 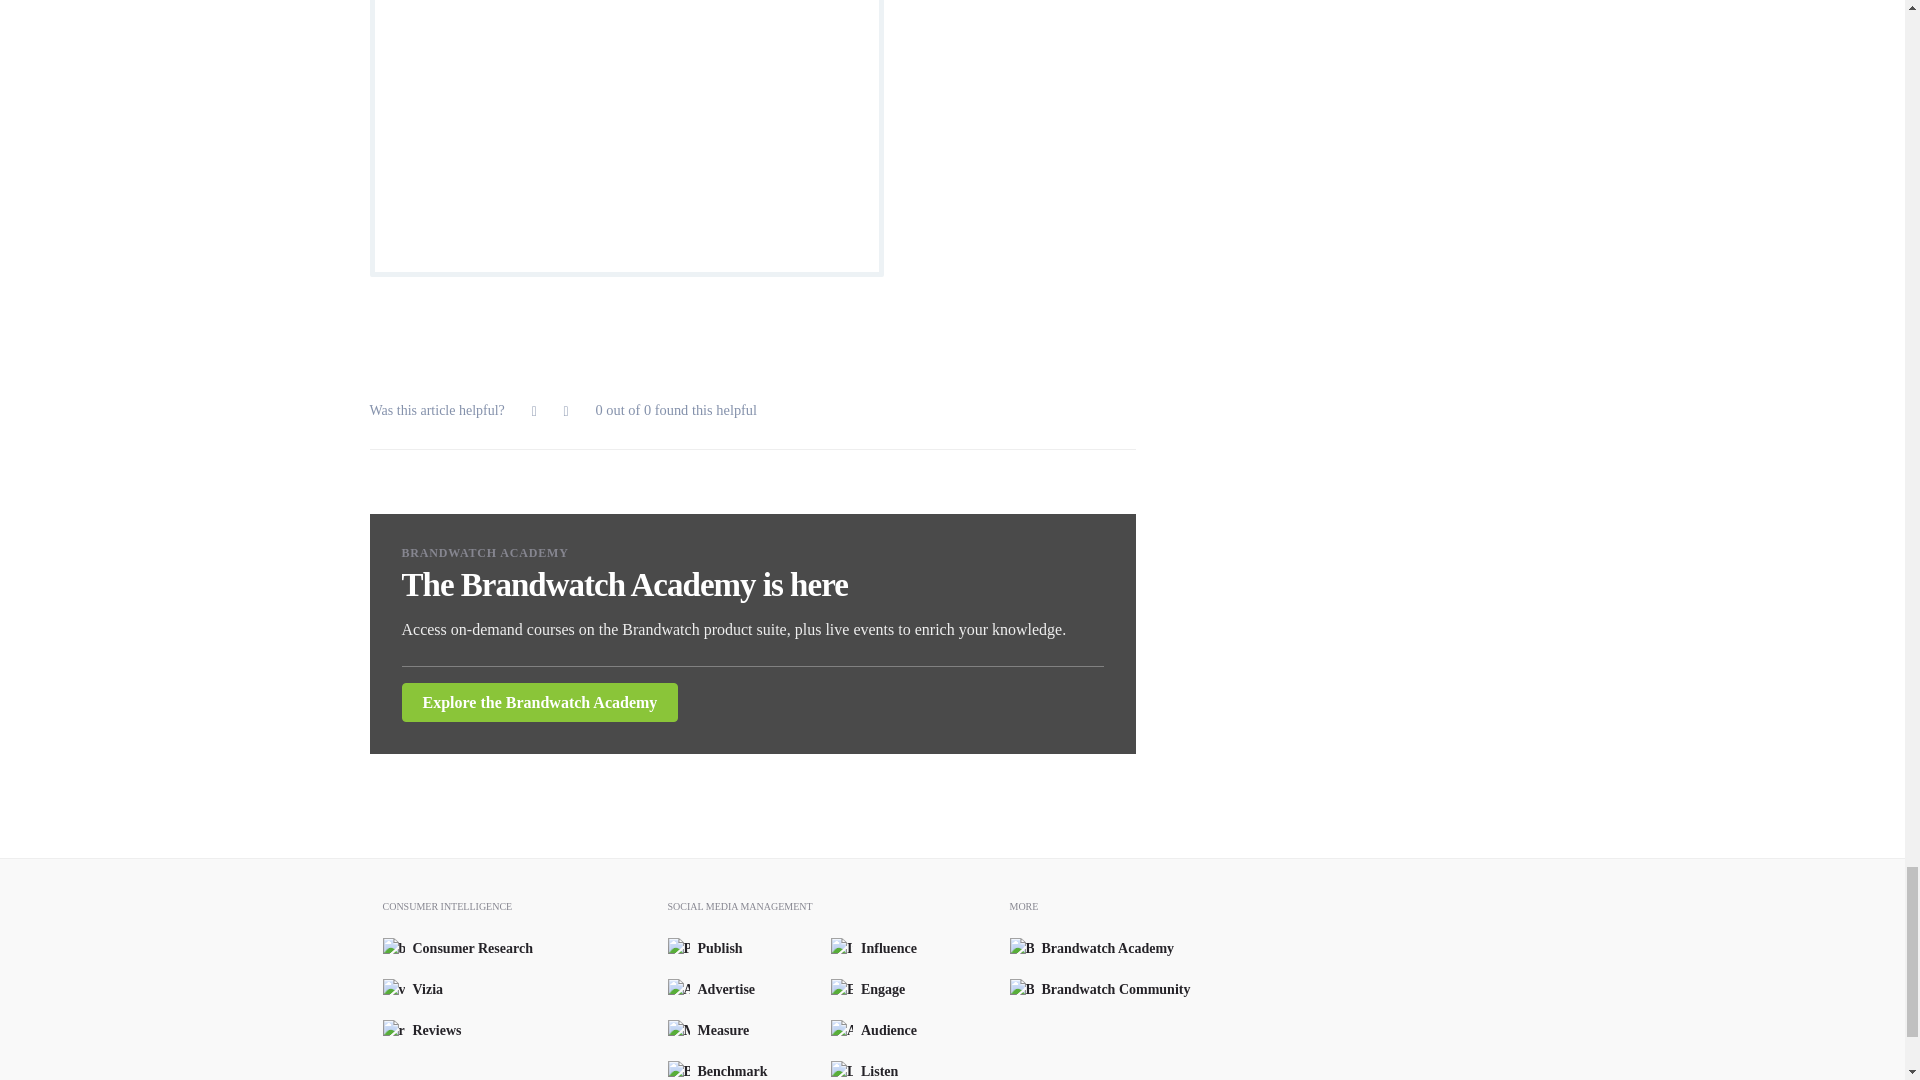 What do you see at coordinates (750, 989) in the screenshot?
I see `Advertise` at bounding box center [750, 989].